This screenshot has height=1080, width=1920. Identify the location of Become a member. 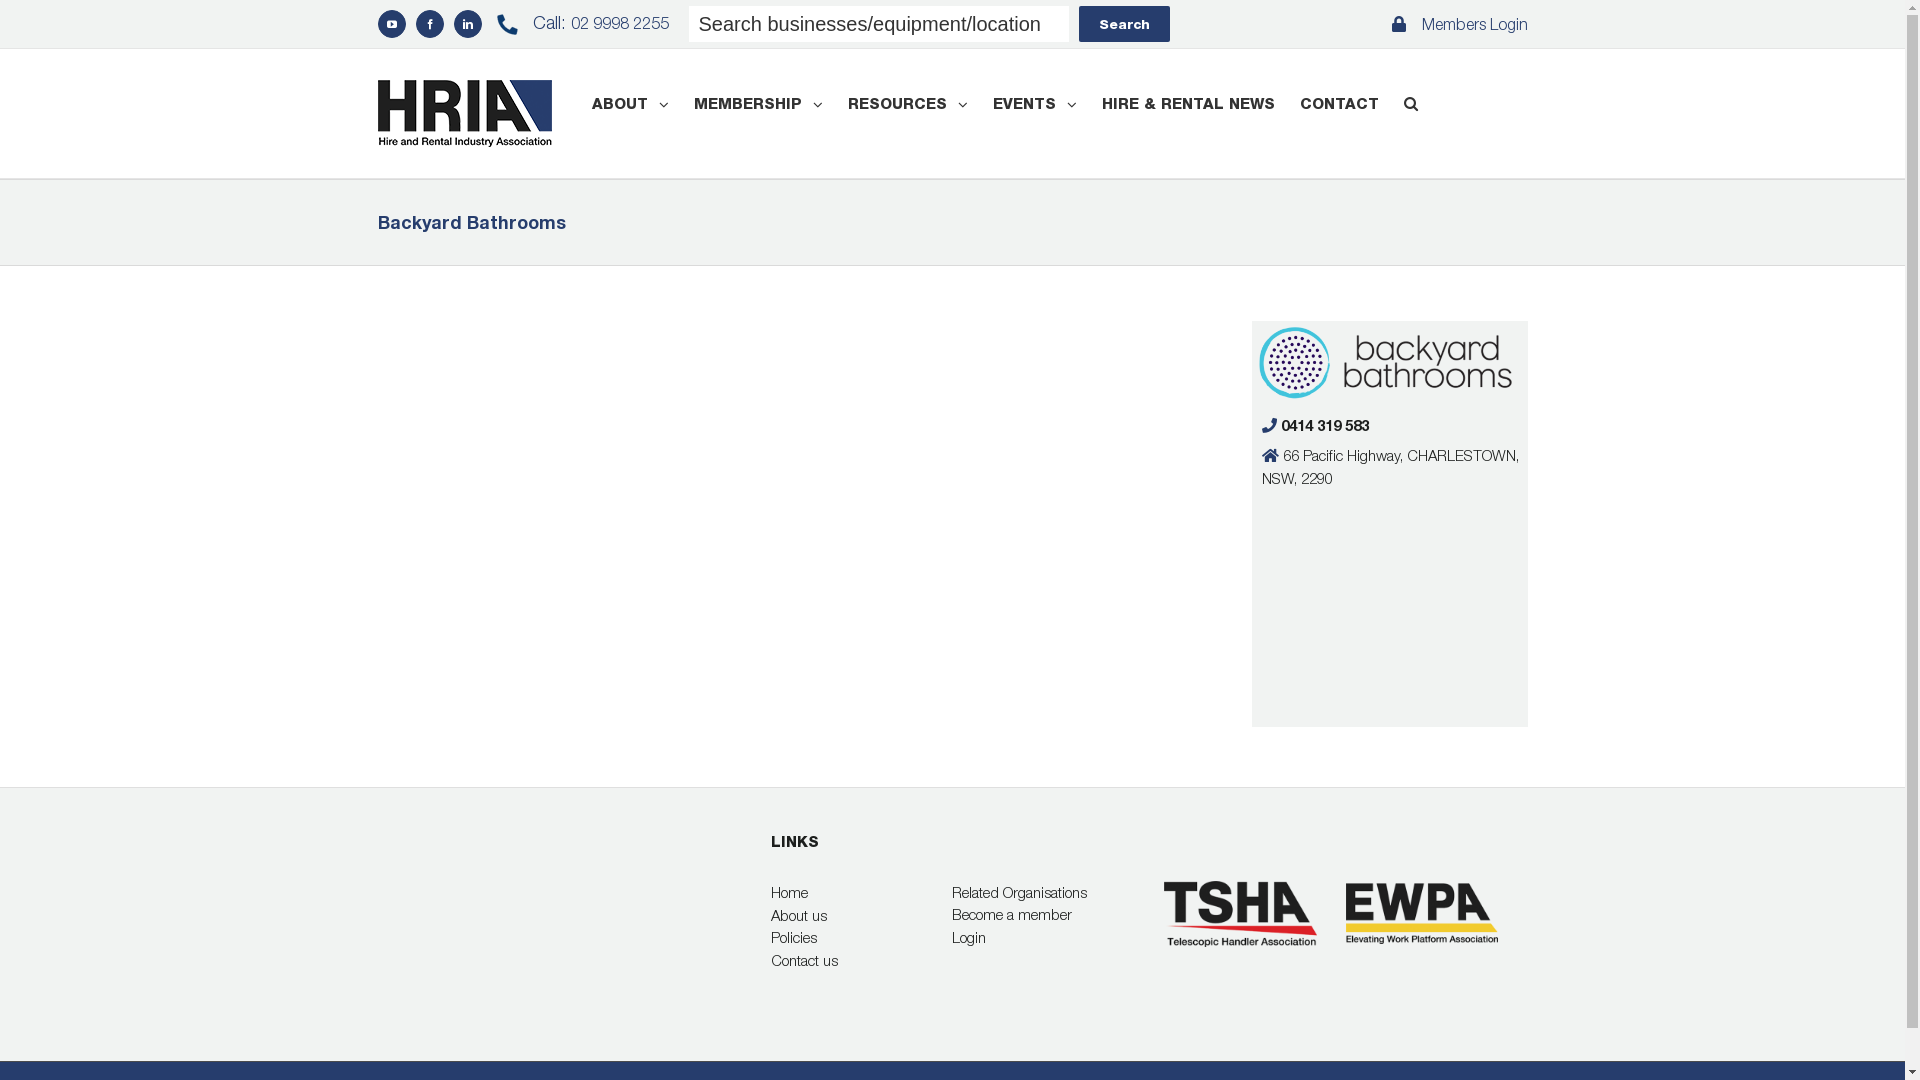
(1043, 914).